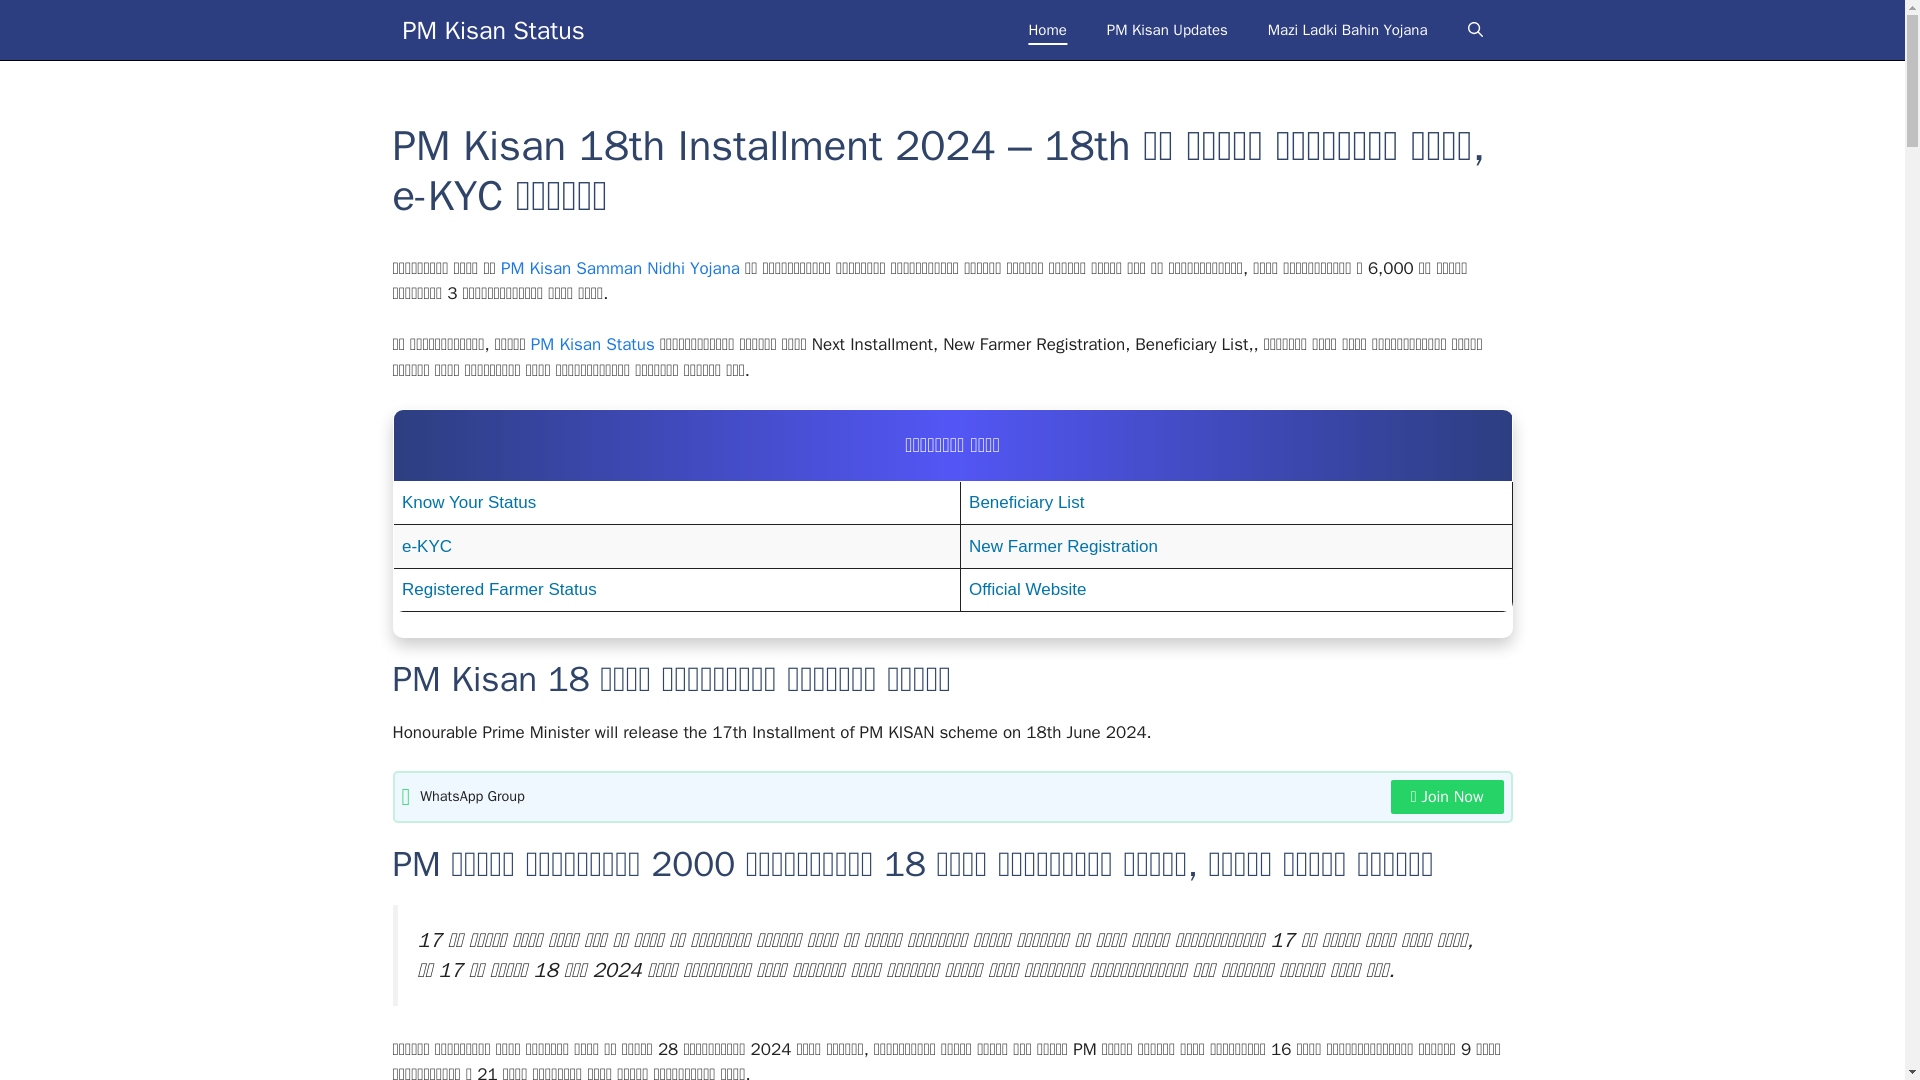  I want to click on e-KYC, so click(676, 546).